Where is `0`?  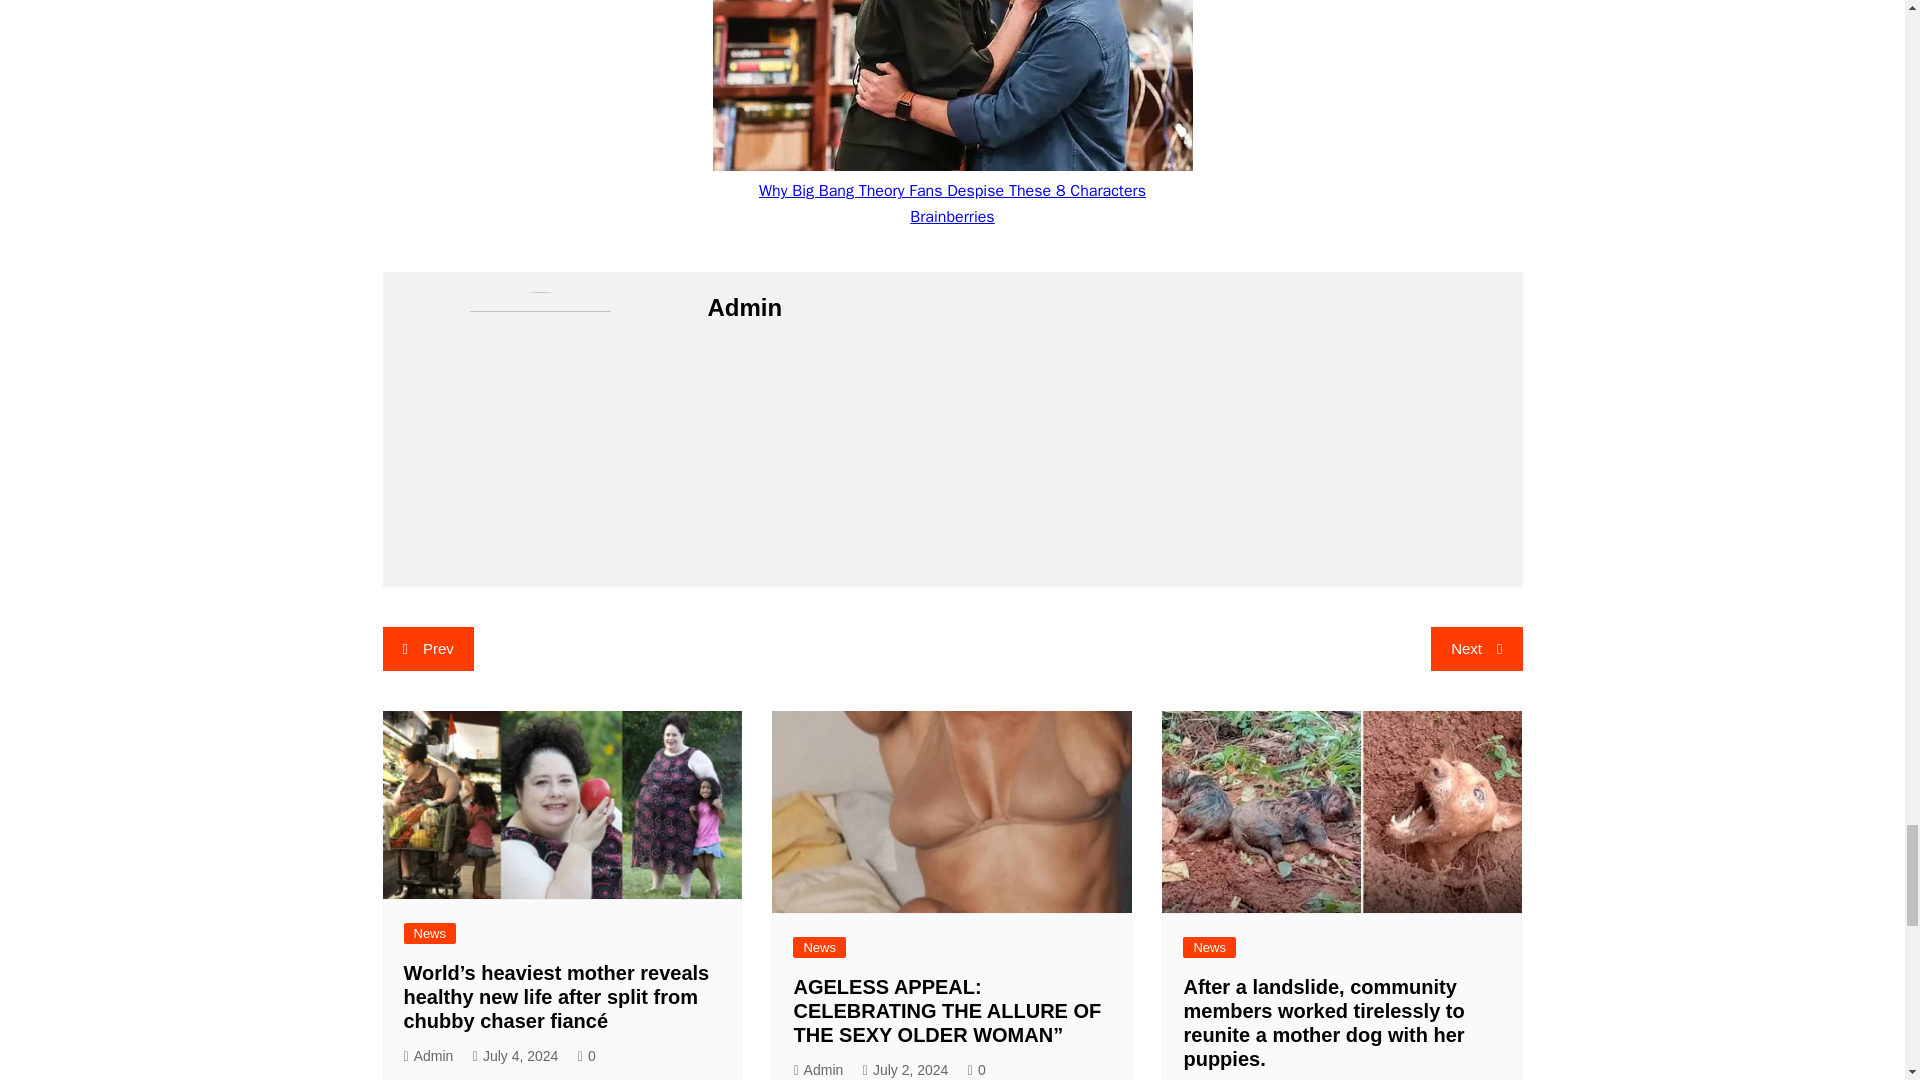 0 is located at coordinates (586, 1056).